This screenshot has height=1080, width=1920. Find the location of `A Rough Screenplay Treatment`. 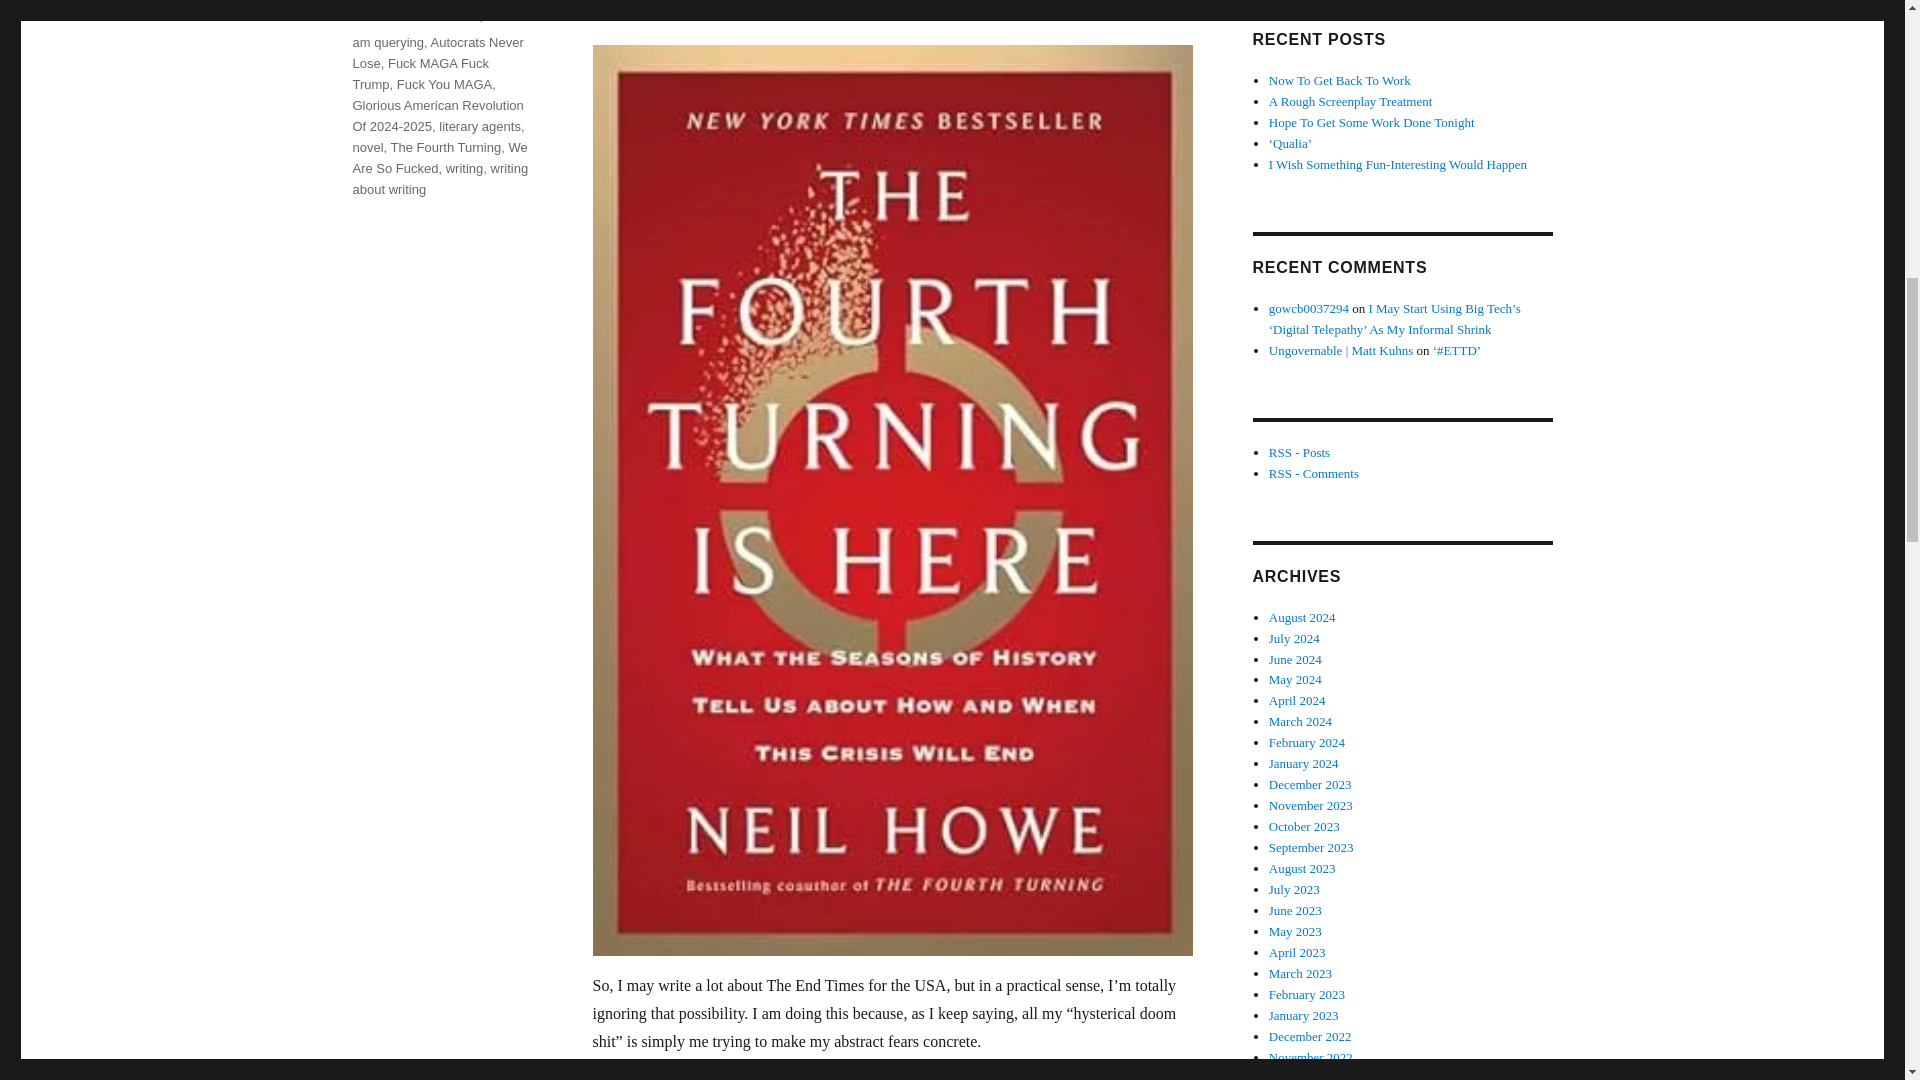

A Rough Screenplay Treatment is located at coordinates (1350, 101).